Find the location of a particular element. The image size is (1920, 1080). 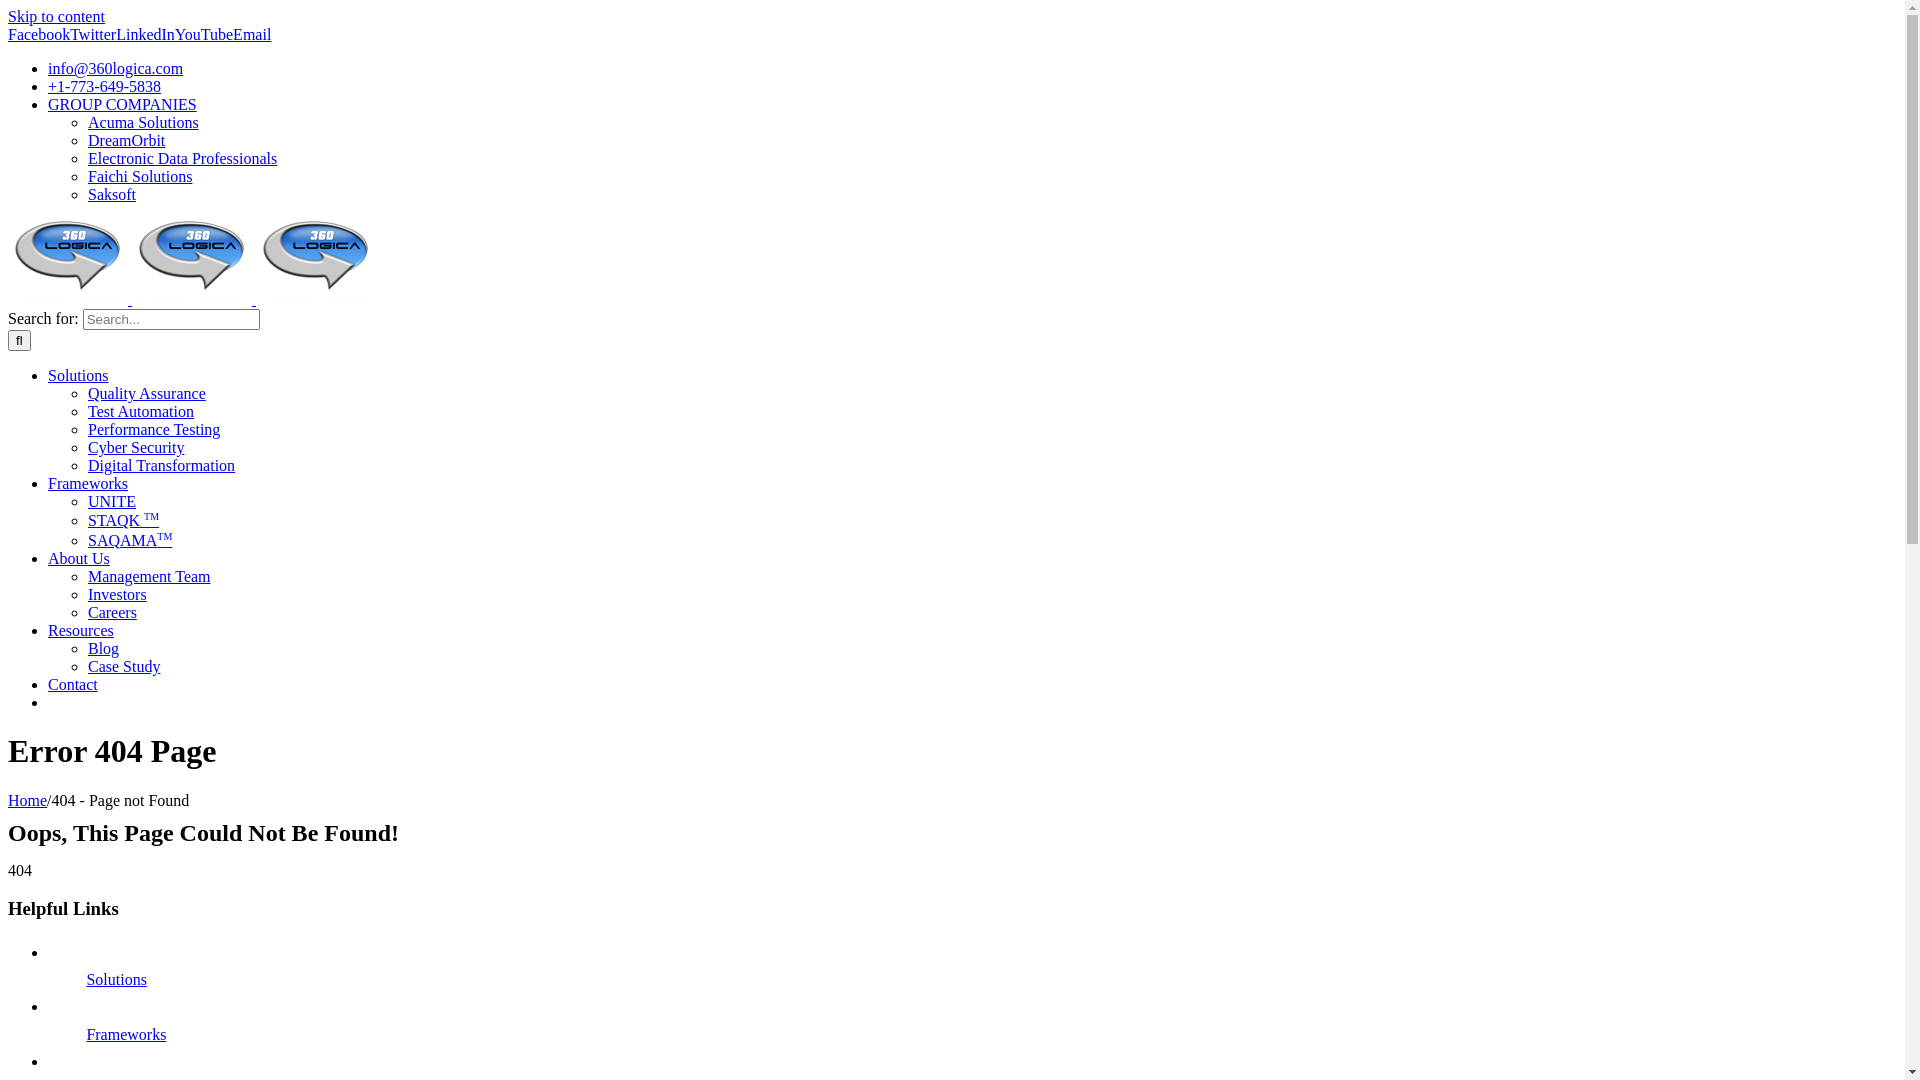

Solutions is located at coordinates (78, 376).